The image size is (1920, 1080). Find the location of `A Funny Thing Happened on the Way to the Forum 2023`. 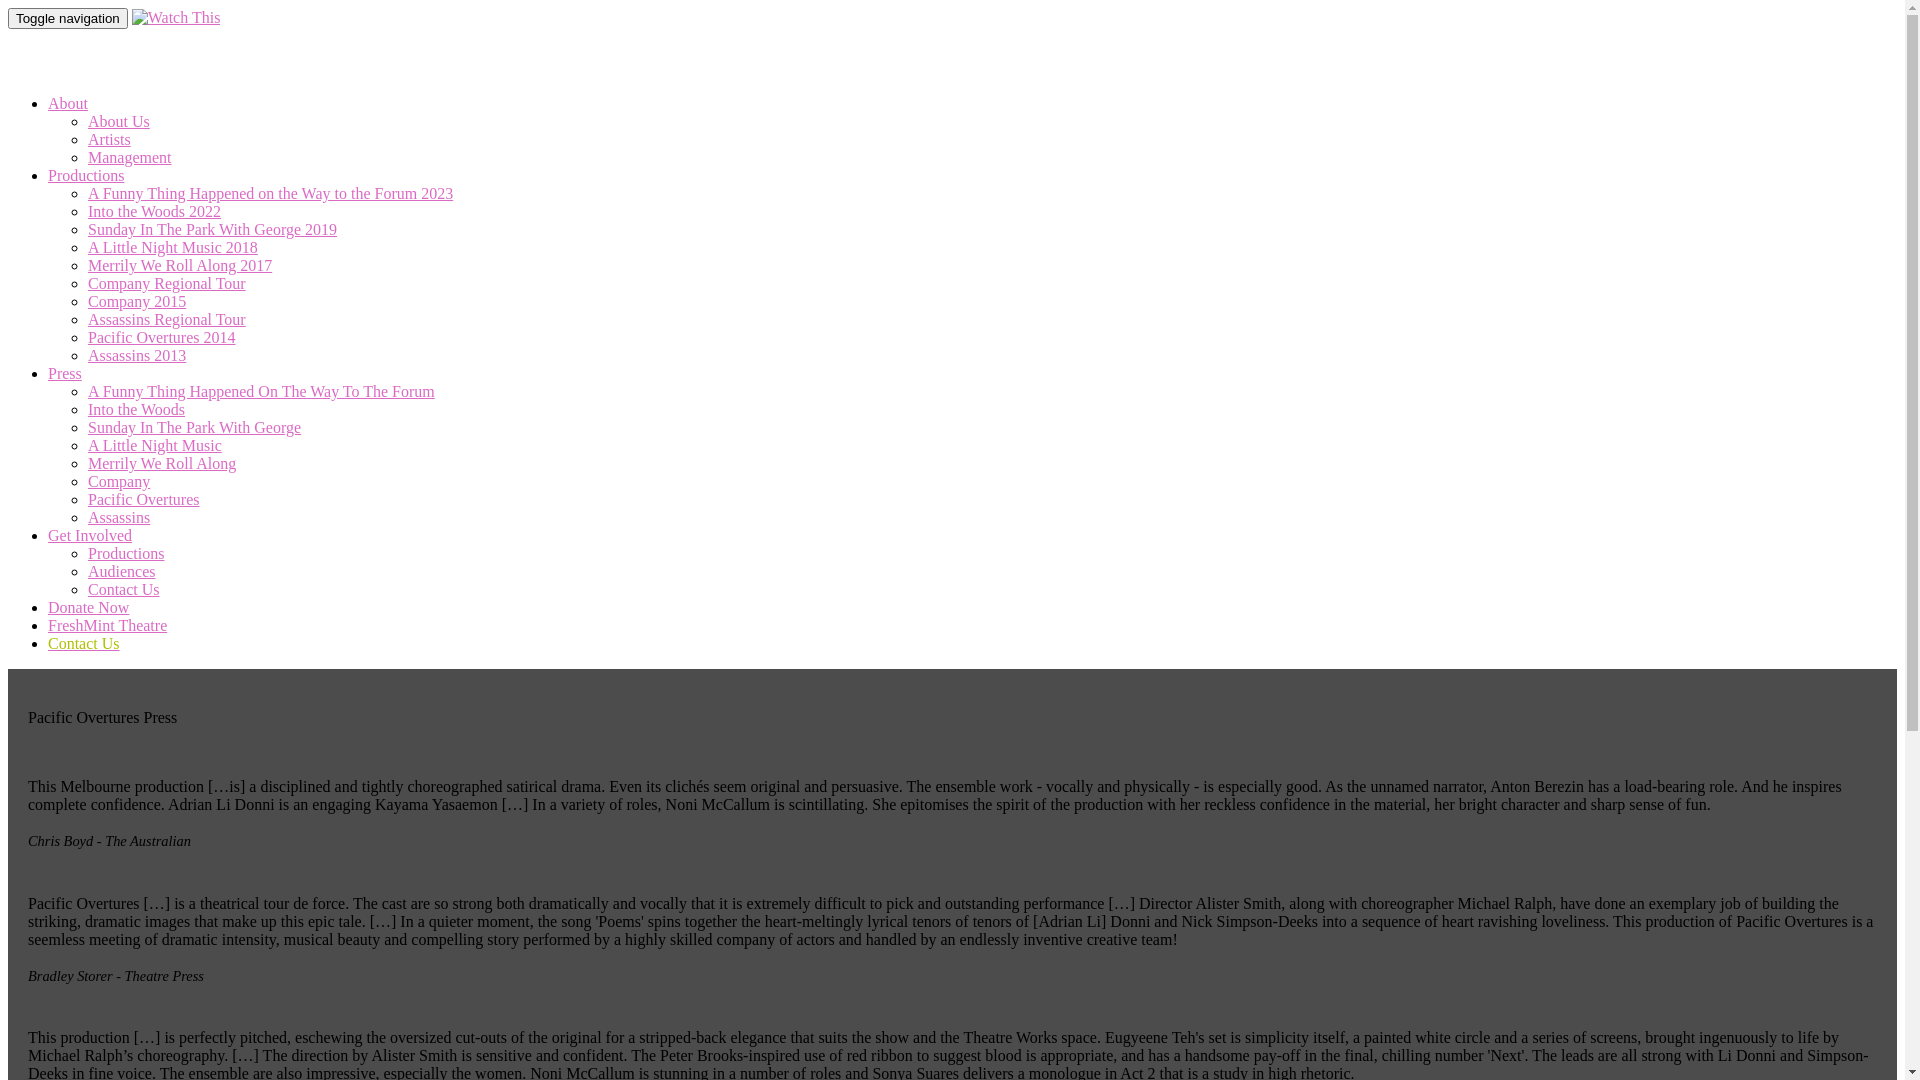

A Funny Thing Happened on the Way to the Forum 2023 is located at coordinates (270, 194).